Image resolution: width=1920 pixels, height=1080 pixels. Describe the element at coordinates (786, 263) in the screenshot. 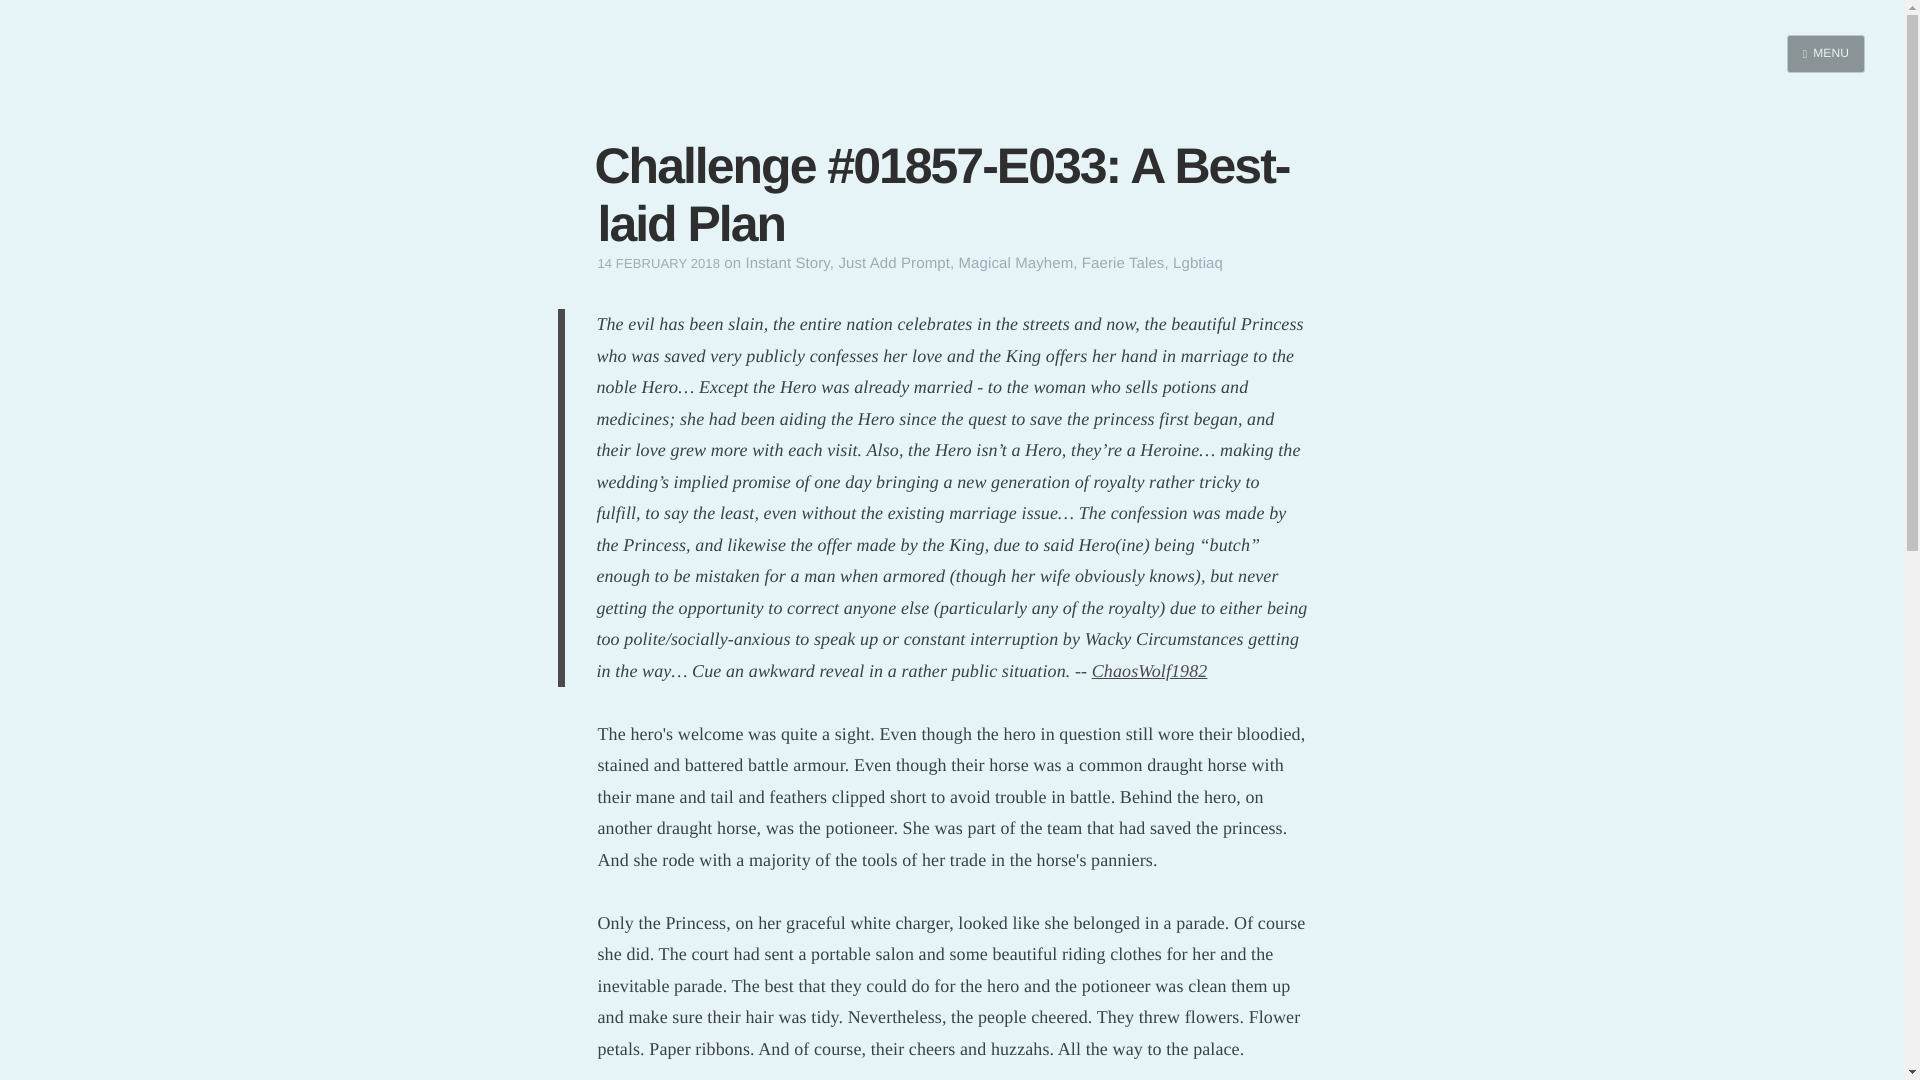

I see `Instant Story` at that location.